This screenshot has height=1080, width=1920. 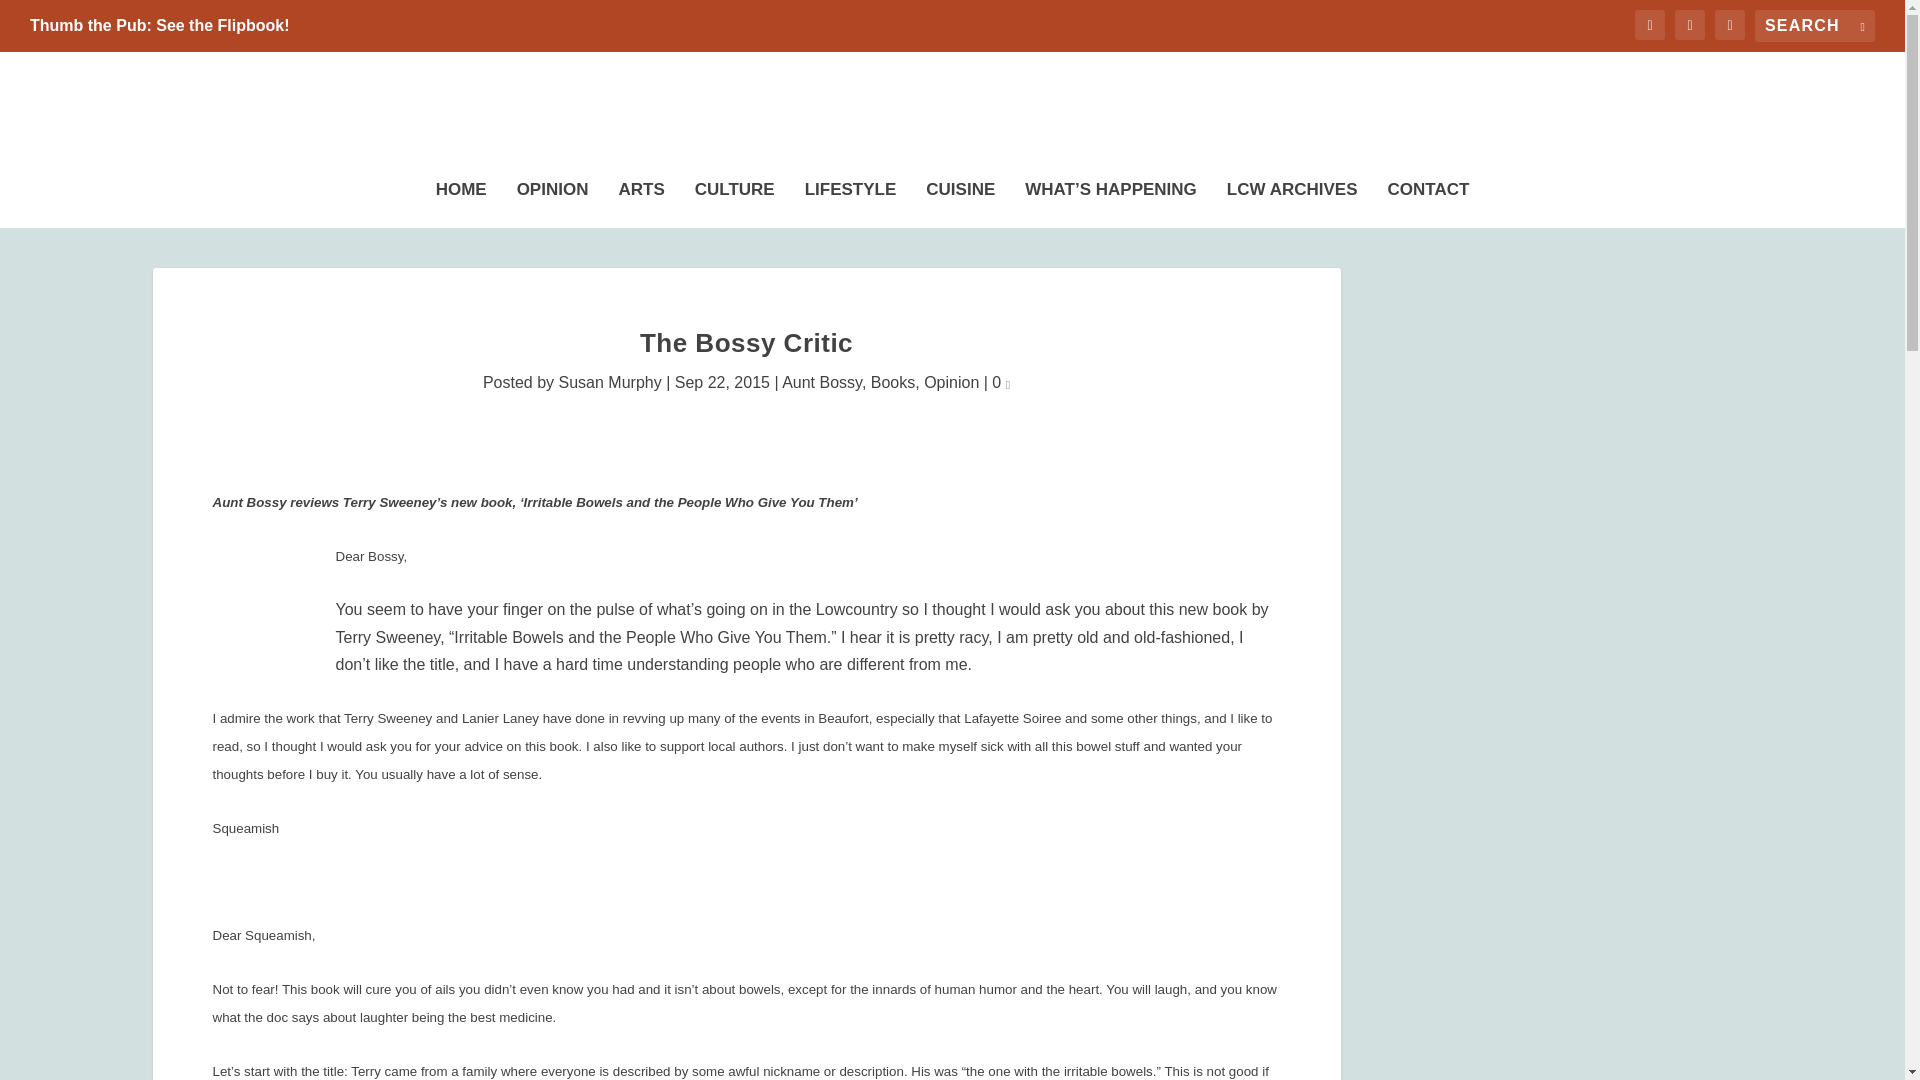 What do you see at coordinates (610, 382) in the screenshot?
I see `Posts by Susan Murphy` at bounding box center [610, 382].